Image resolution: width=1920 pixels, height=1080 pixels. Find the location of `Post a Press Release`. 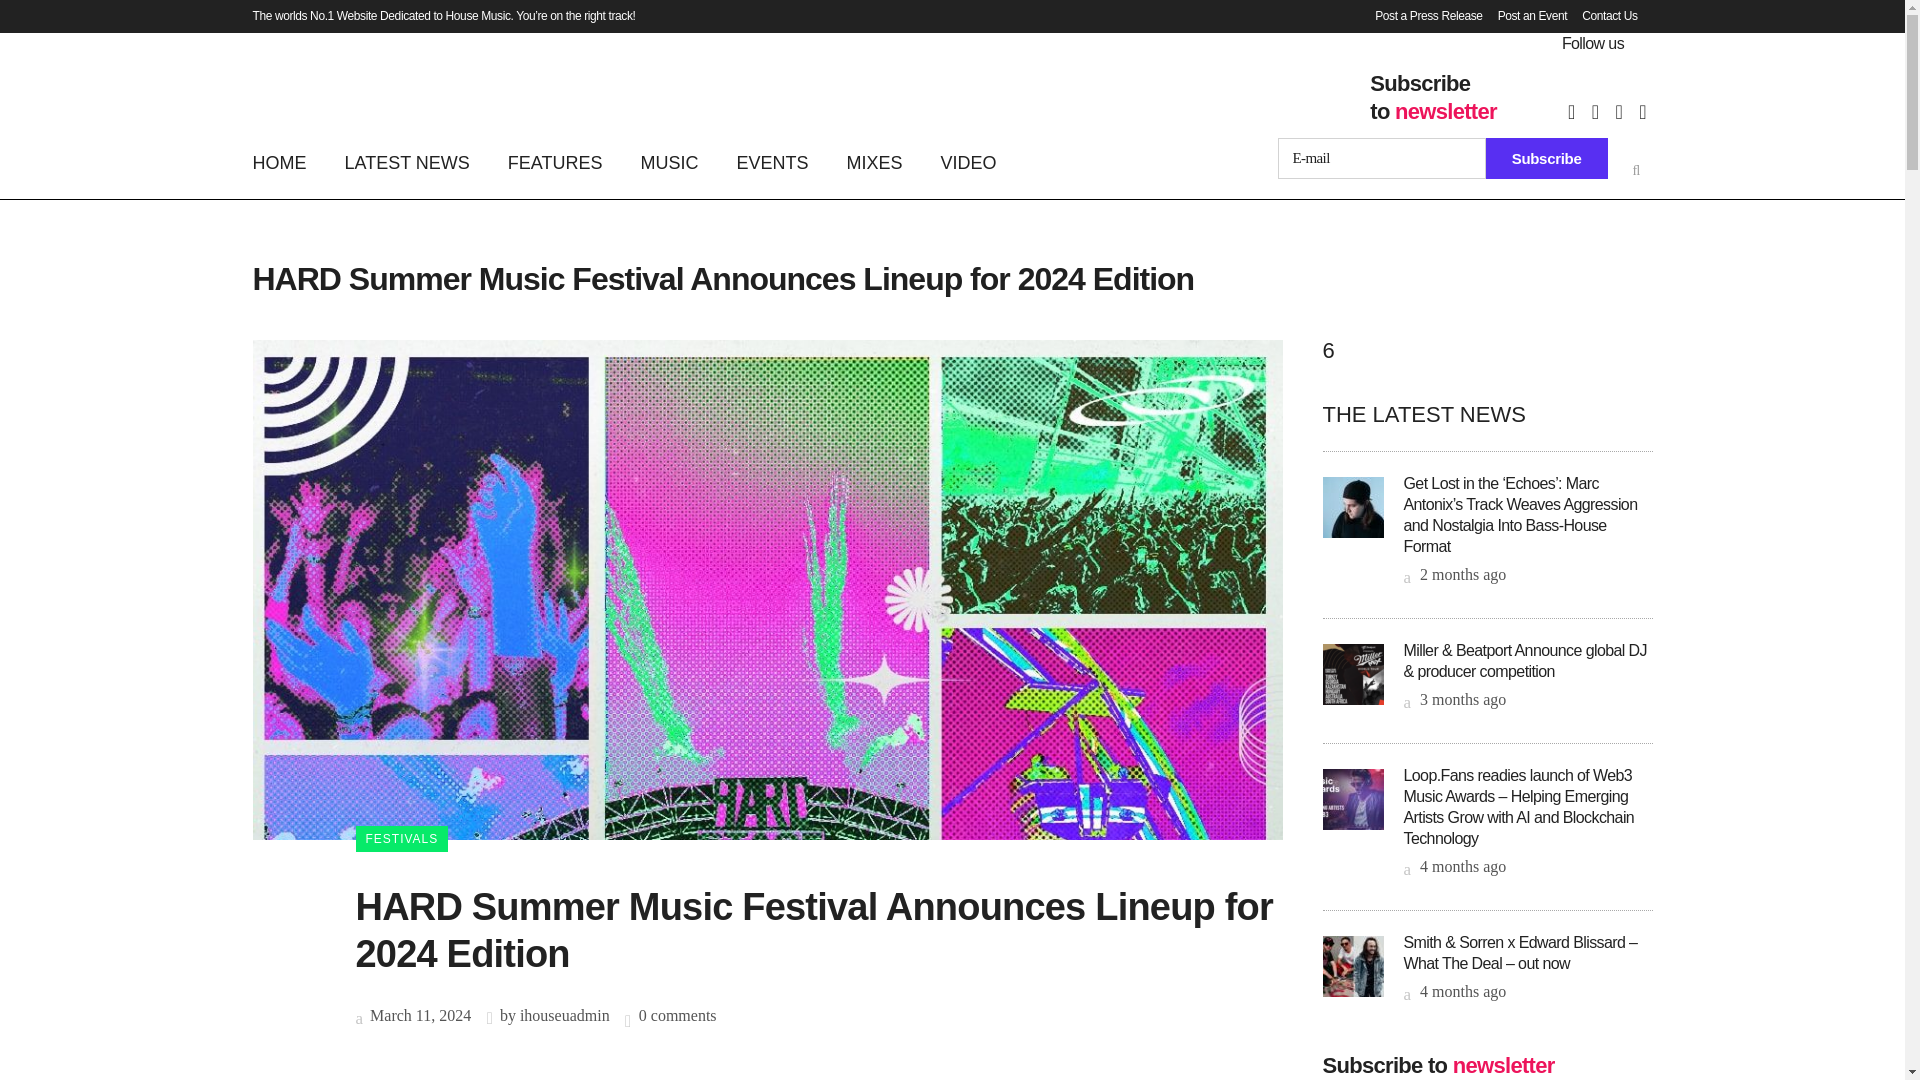

Post a Press Release is located at coordinates (1420, 16).